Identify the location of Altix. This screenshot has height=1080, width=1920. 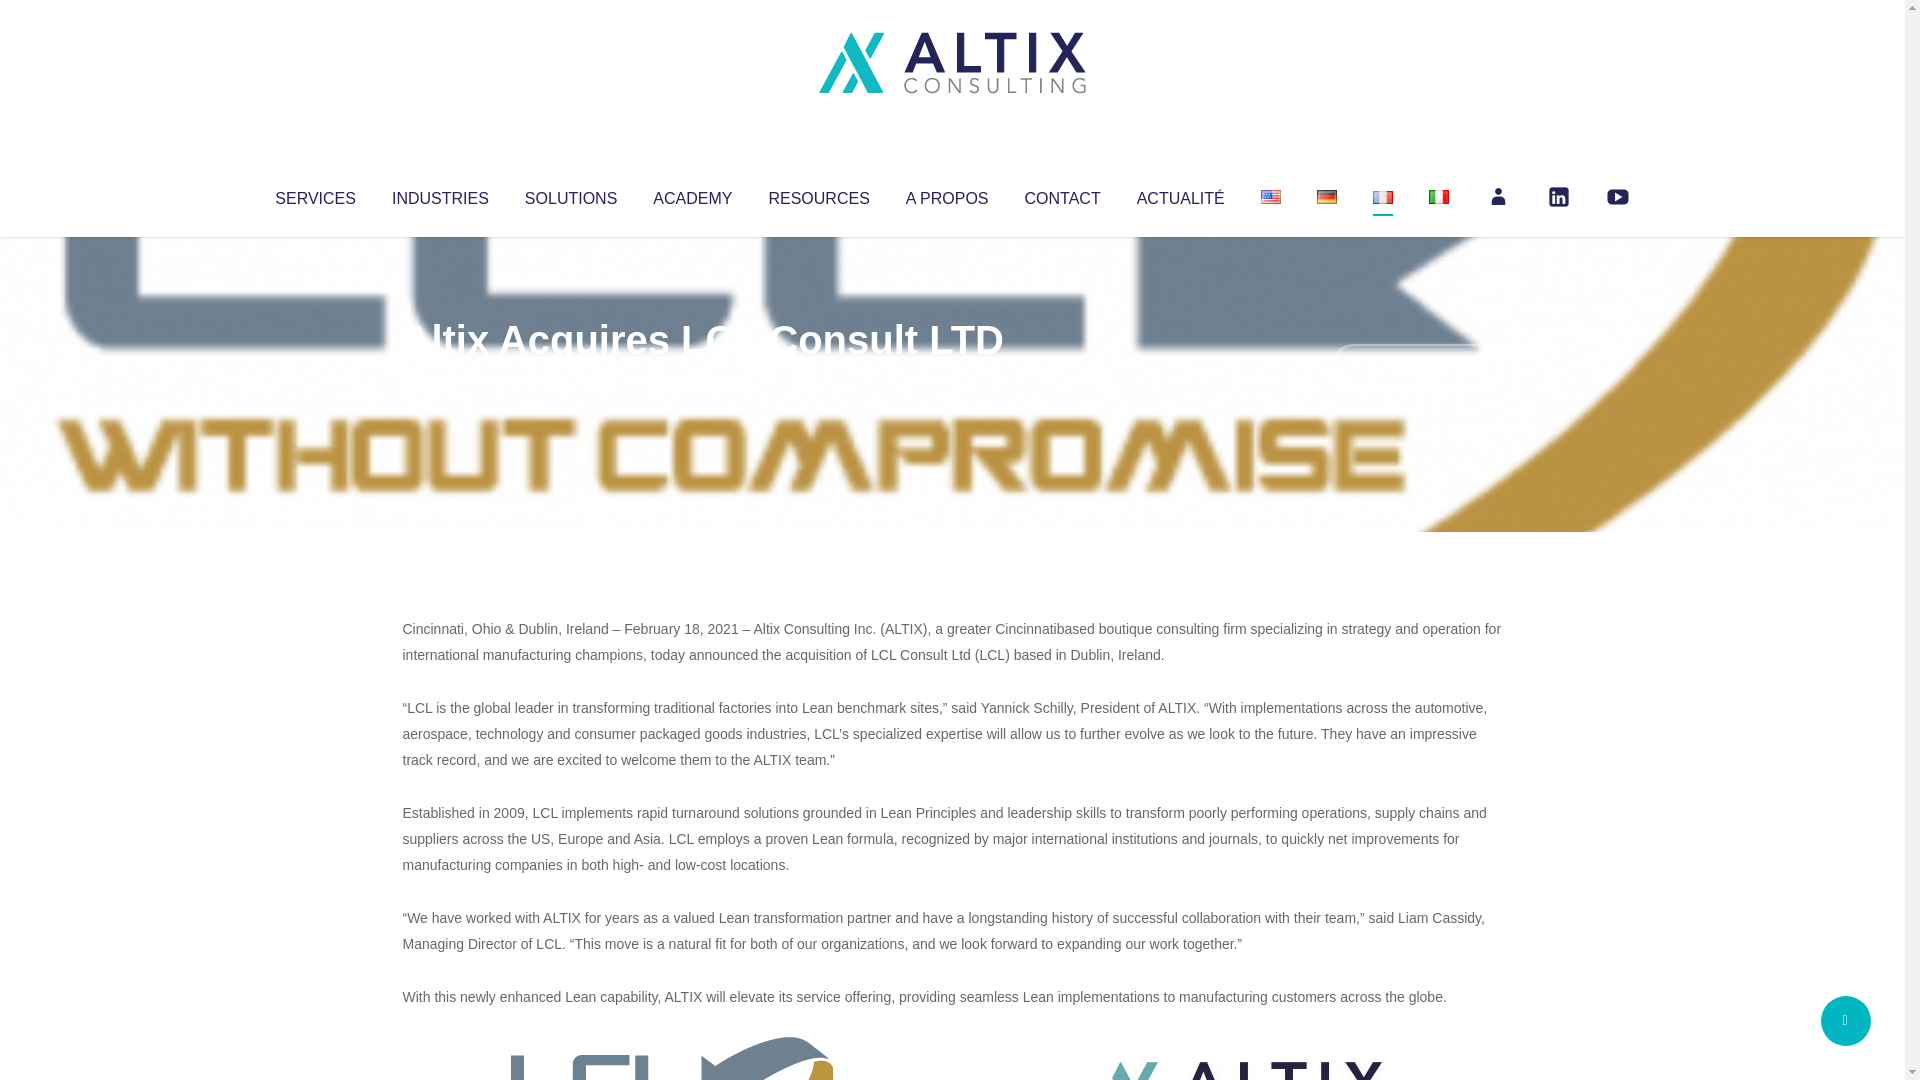
(440, 380).